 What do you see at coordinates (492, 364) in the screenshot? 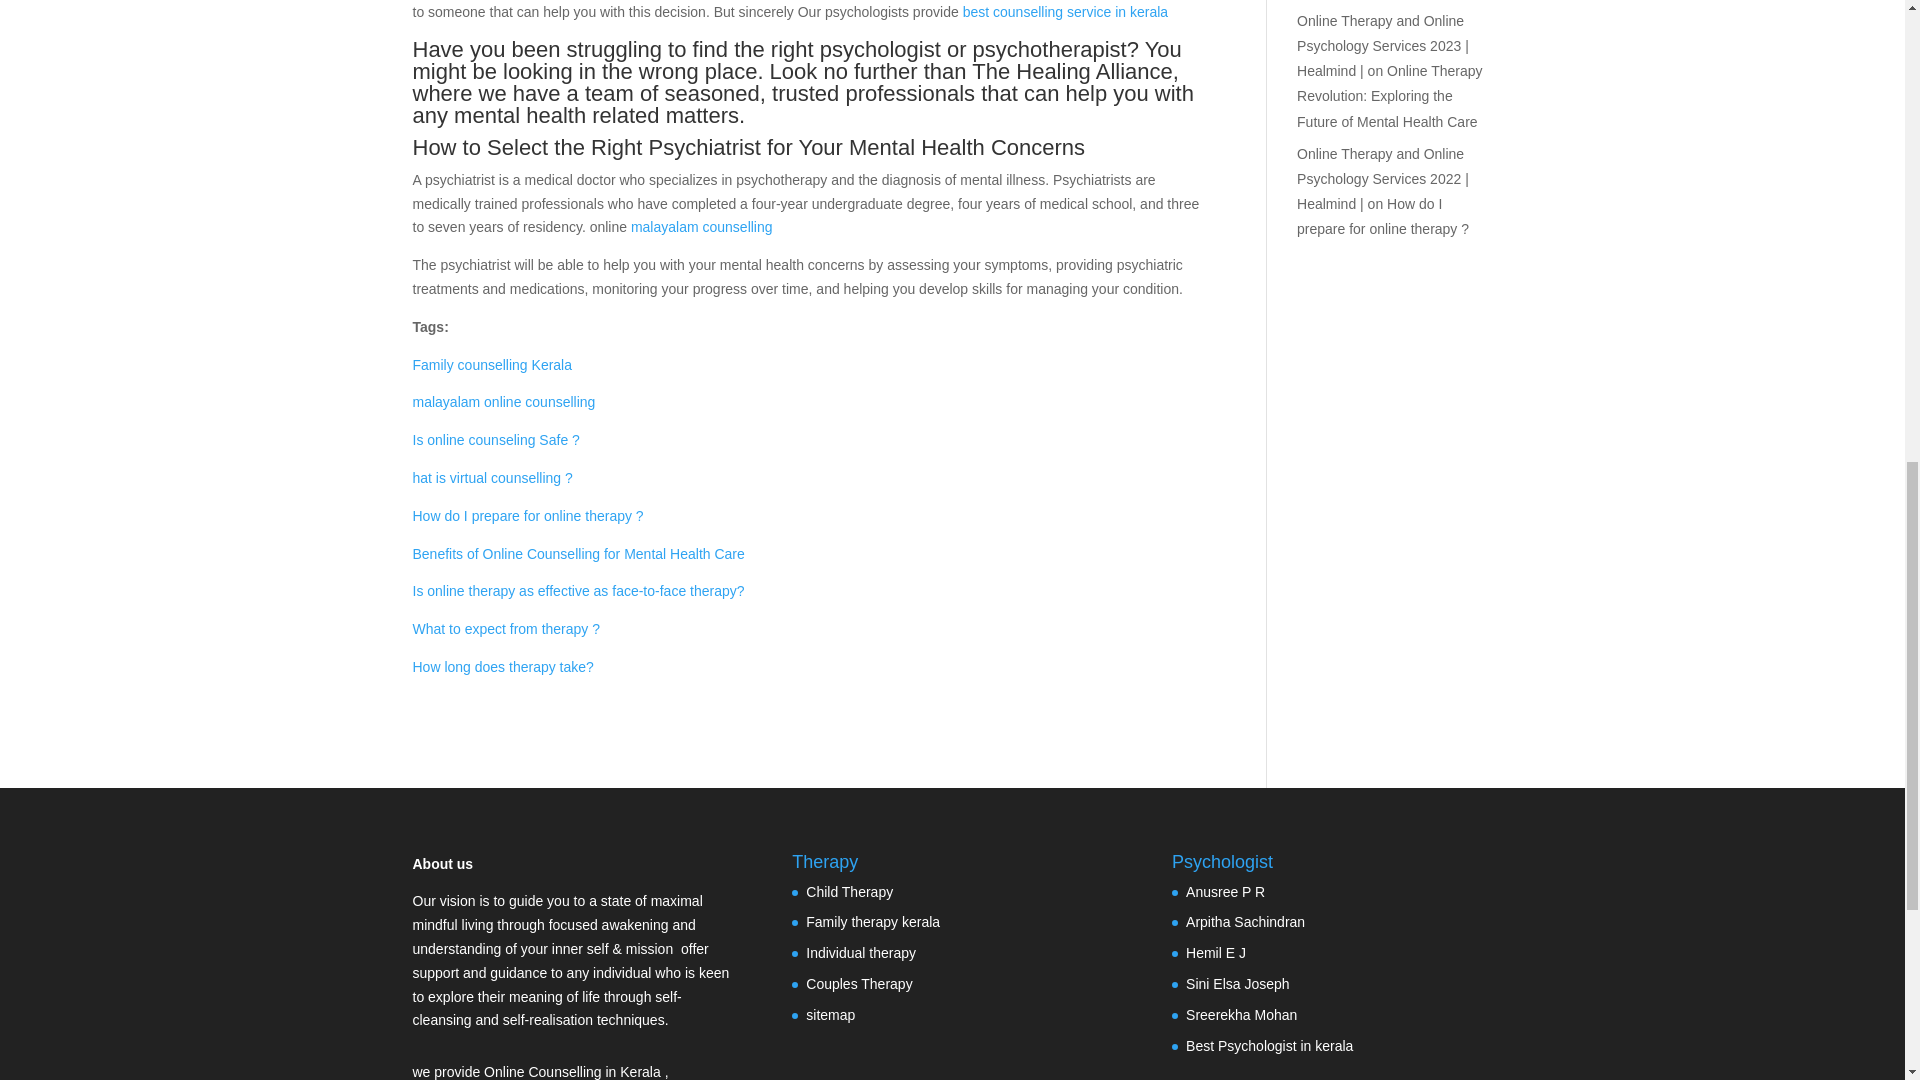
I see `Family counselling Kerala` at bounding box center [492, 364].